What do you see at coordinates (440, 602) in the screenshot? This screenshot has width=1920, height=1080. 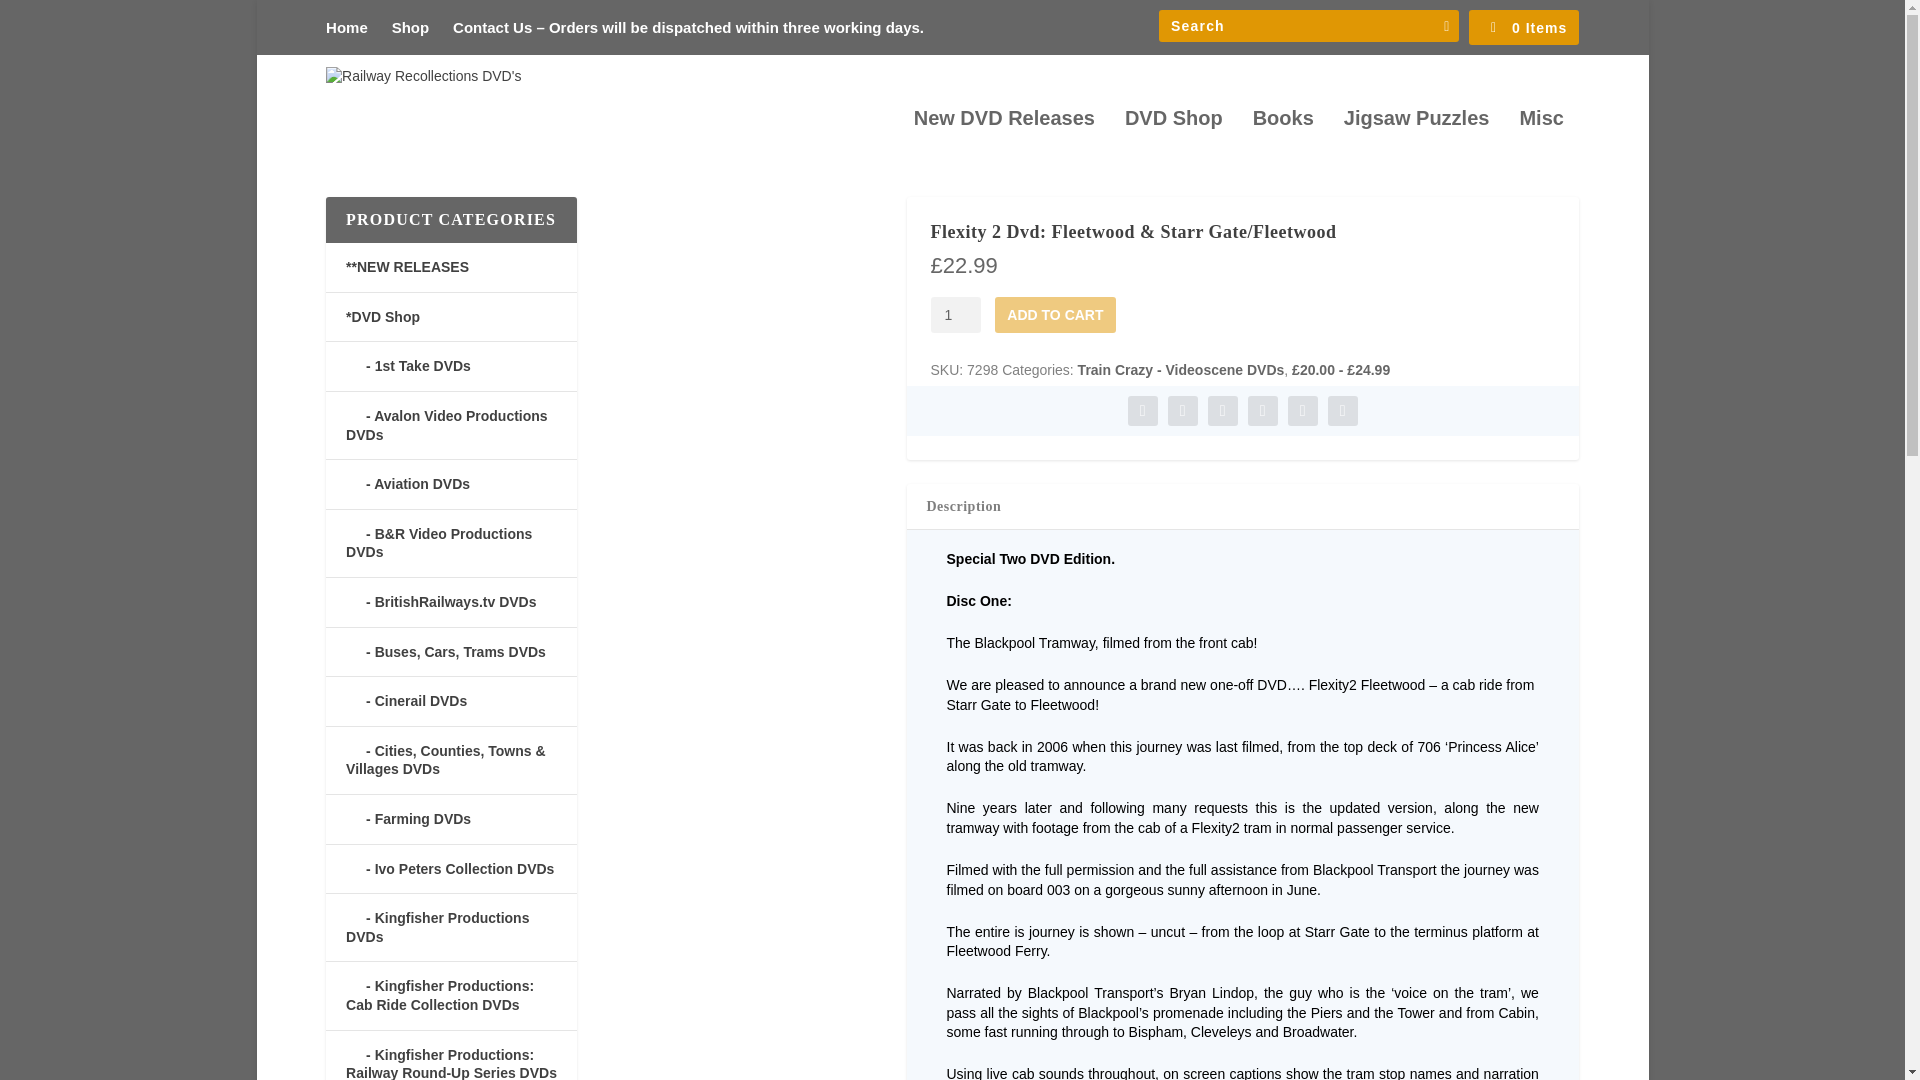 I see `BritishRailways.tv DVDs` at bounding box center [440, 602].